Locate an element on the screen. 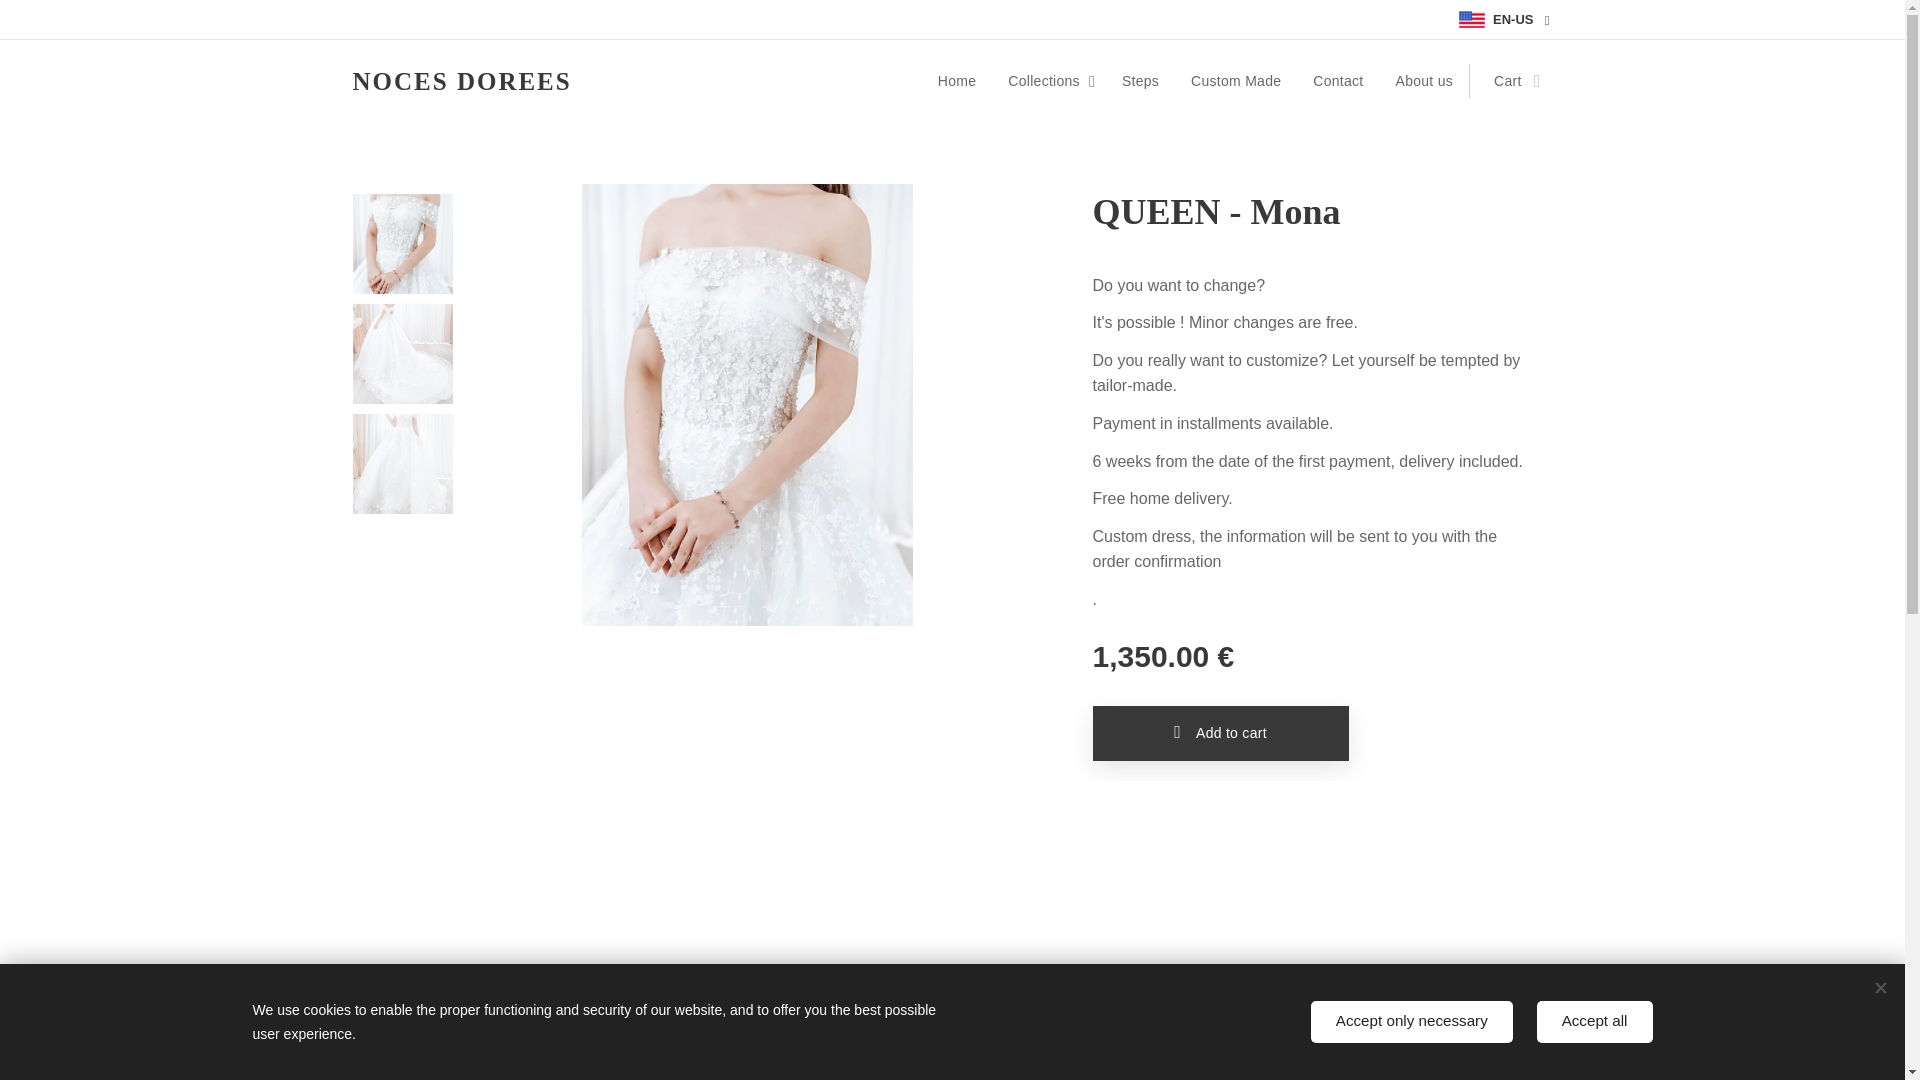 Image resolution: width=1920 pixels, height=1080 pixels. Collections is located at coordinates (1048, 80).